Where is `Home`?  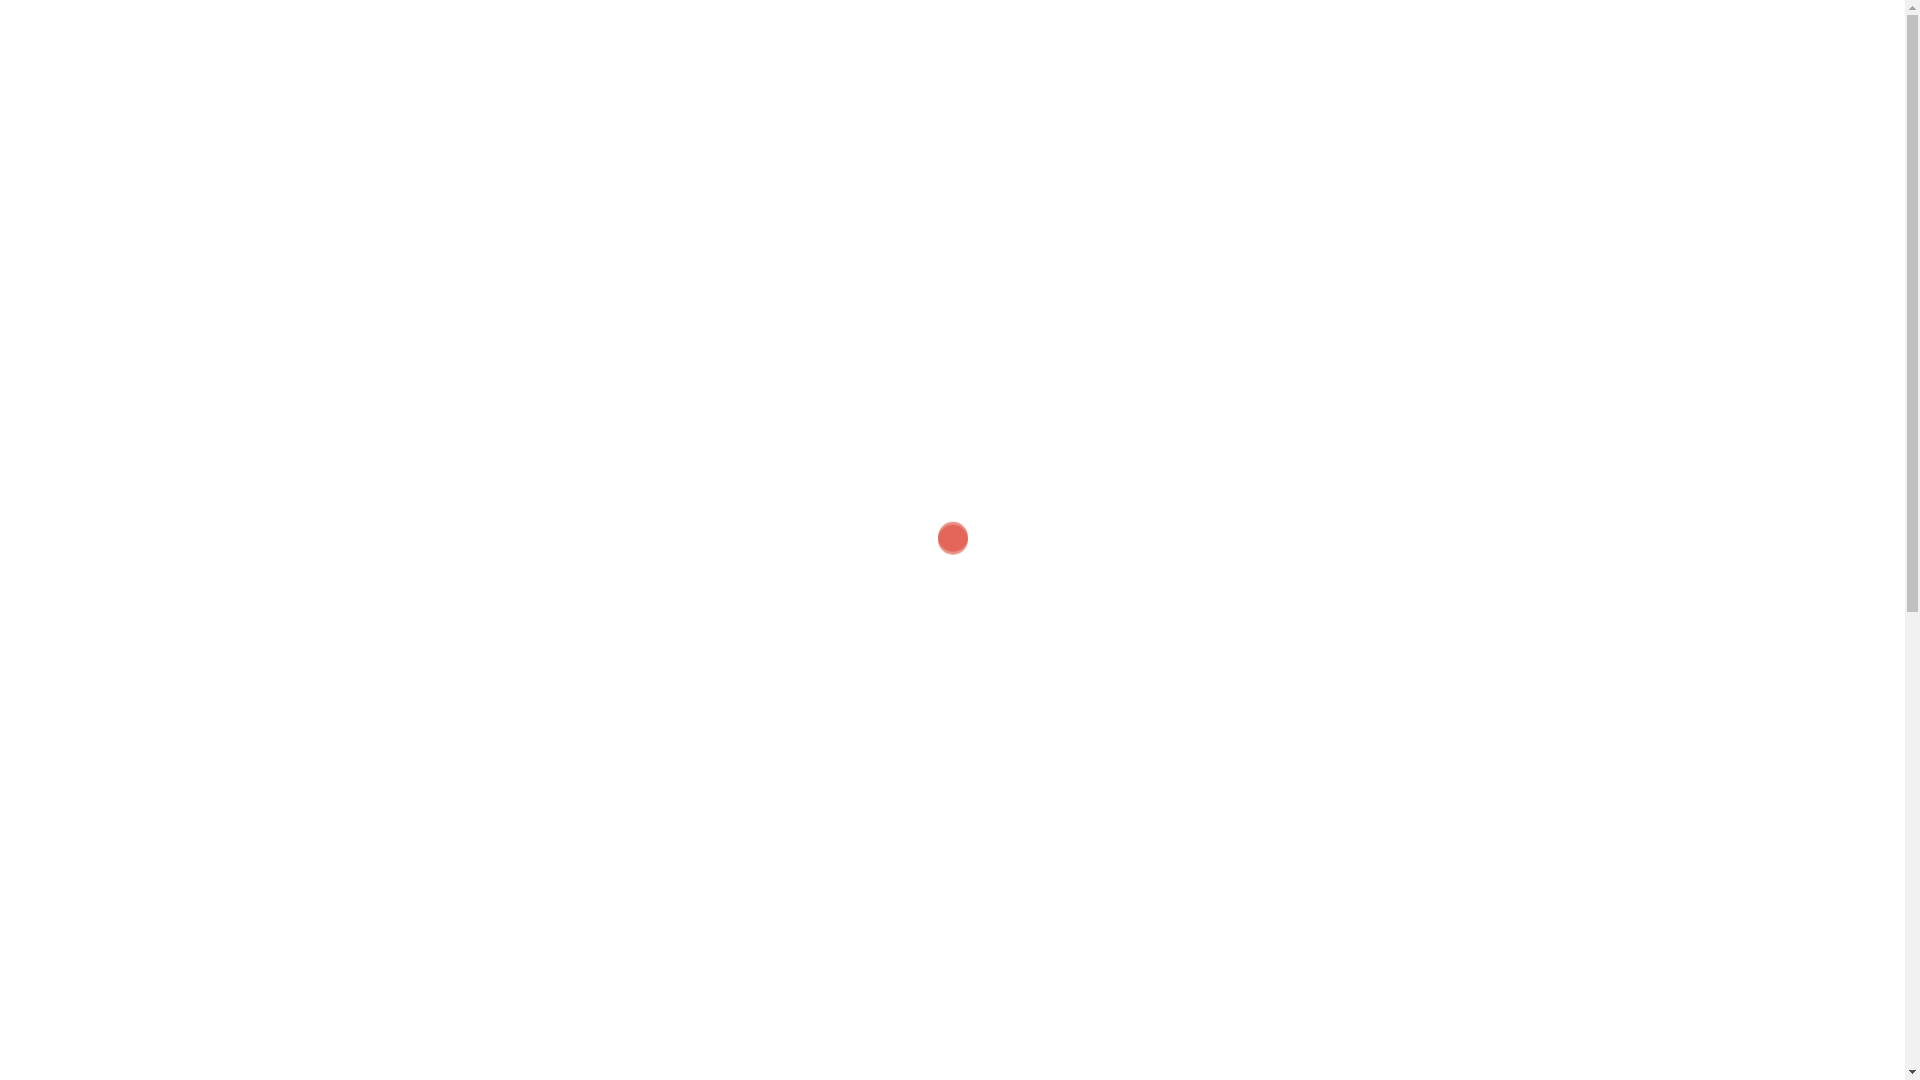 Home is located at coordinates (726, 126).